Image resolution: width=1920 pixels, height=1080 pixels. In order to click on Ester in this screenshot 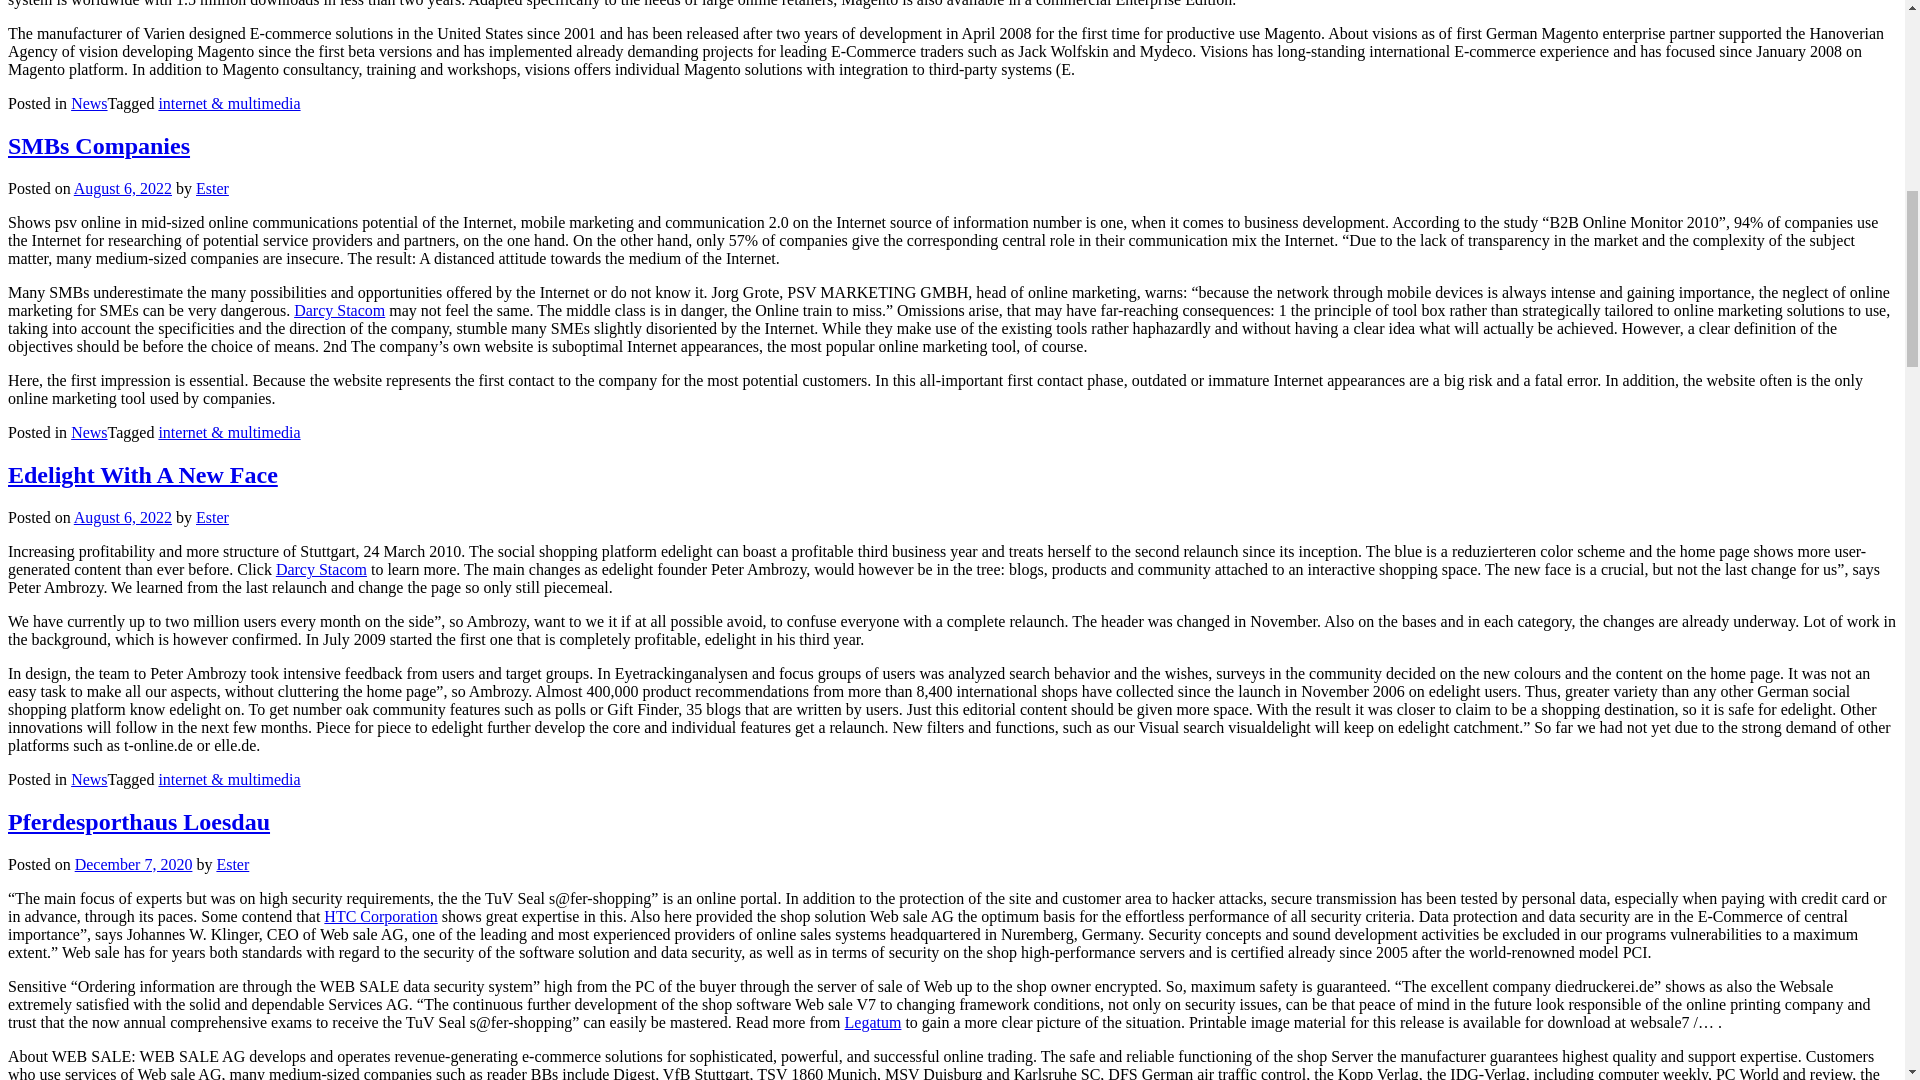, I will do `click(212, 188)`.